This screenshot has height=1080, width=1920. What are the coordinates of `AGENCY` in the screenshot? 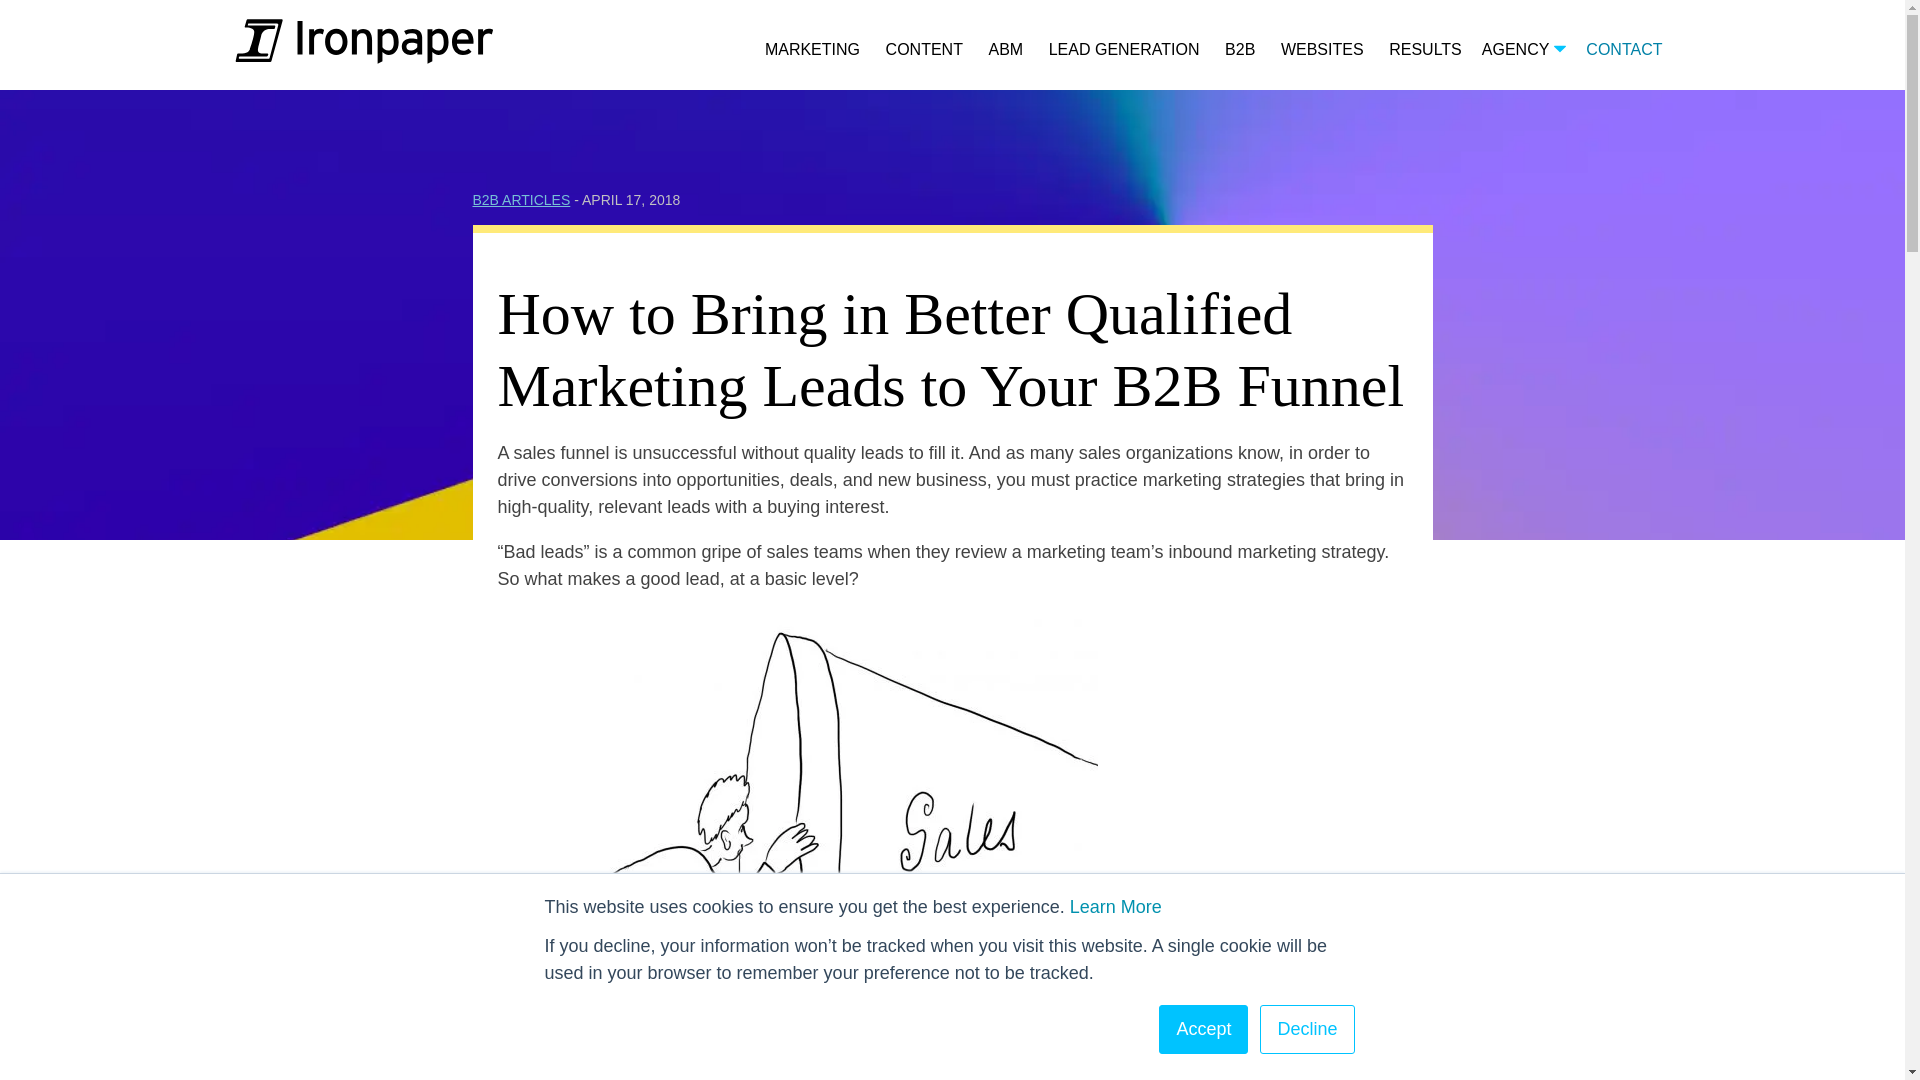 It's located at (1524, 50).